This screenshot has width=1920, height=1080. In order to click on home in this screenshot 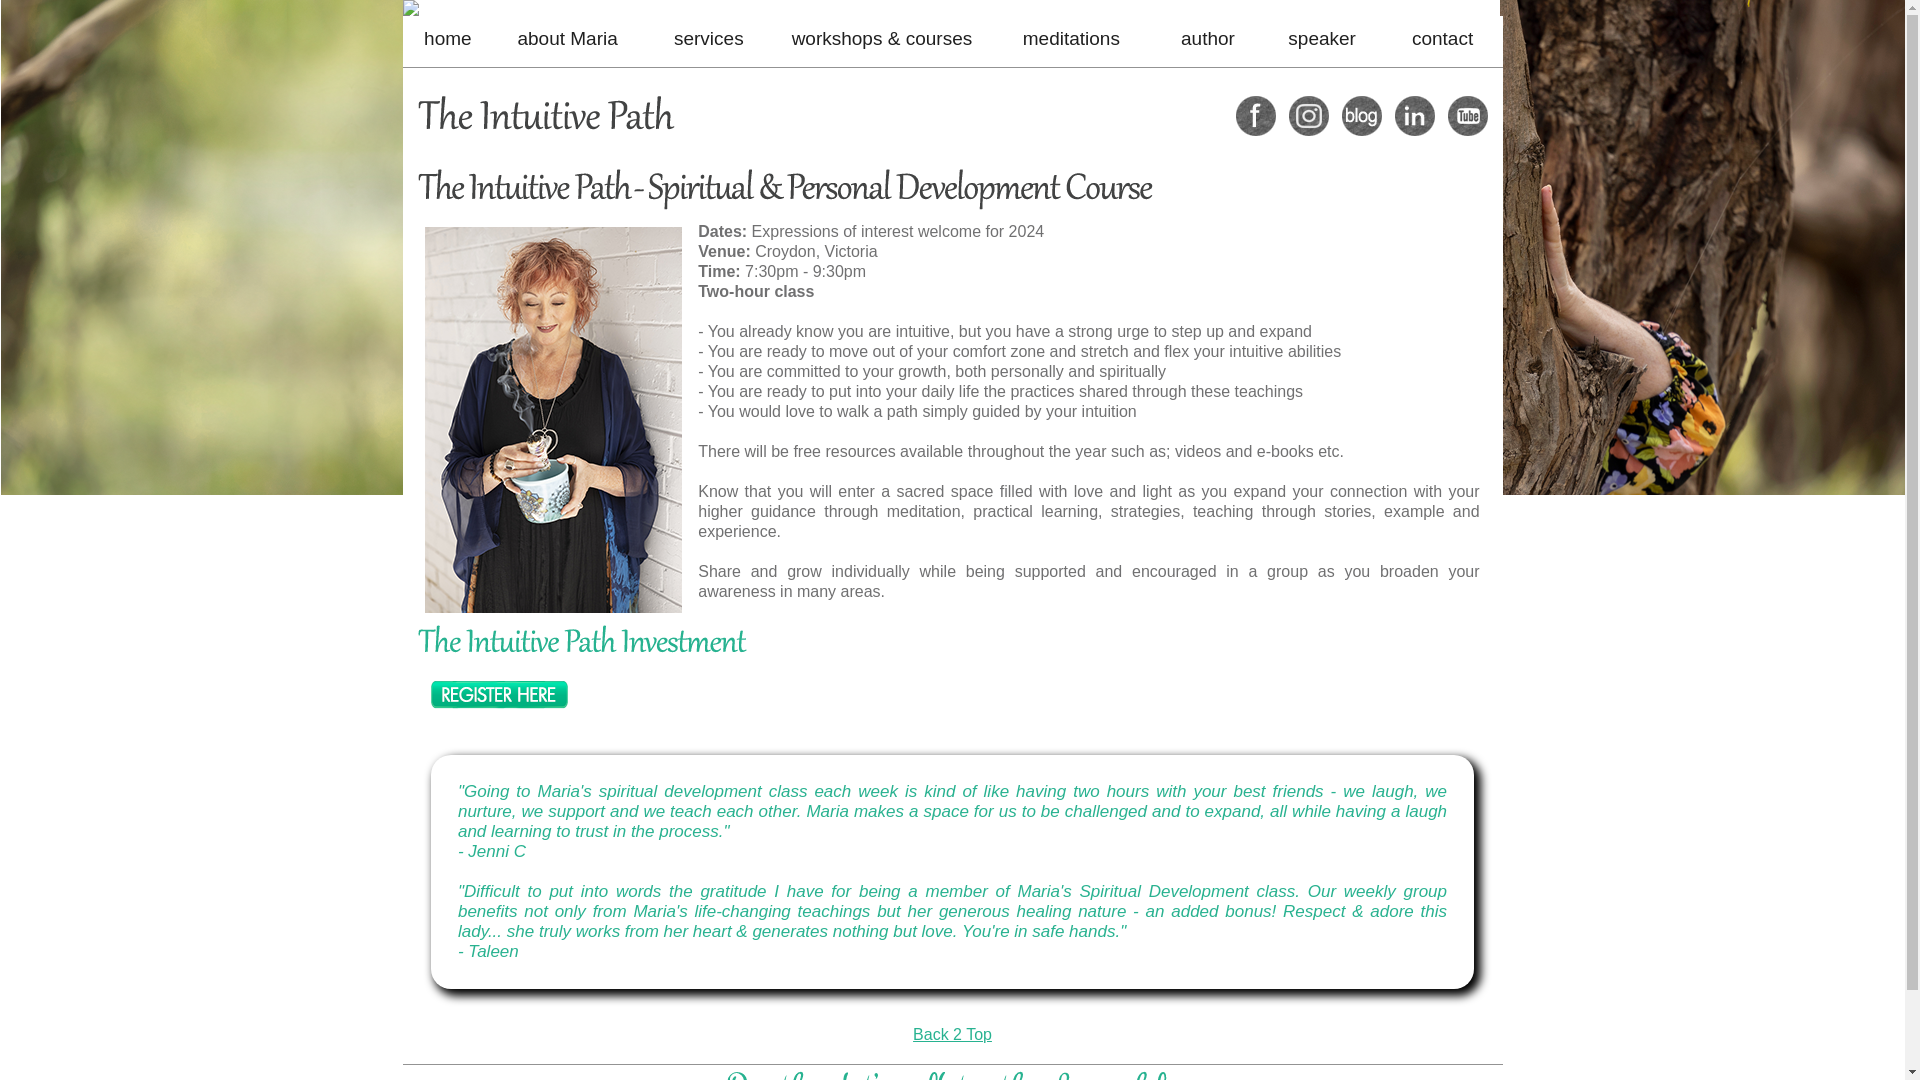, I will do `click(448, 38)`.